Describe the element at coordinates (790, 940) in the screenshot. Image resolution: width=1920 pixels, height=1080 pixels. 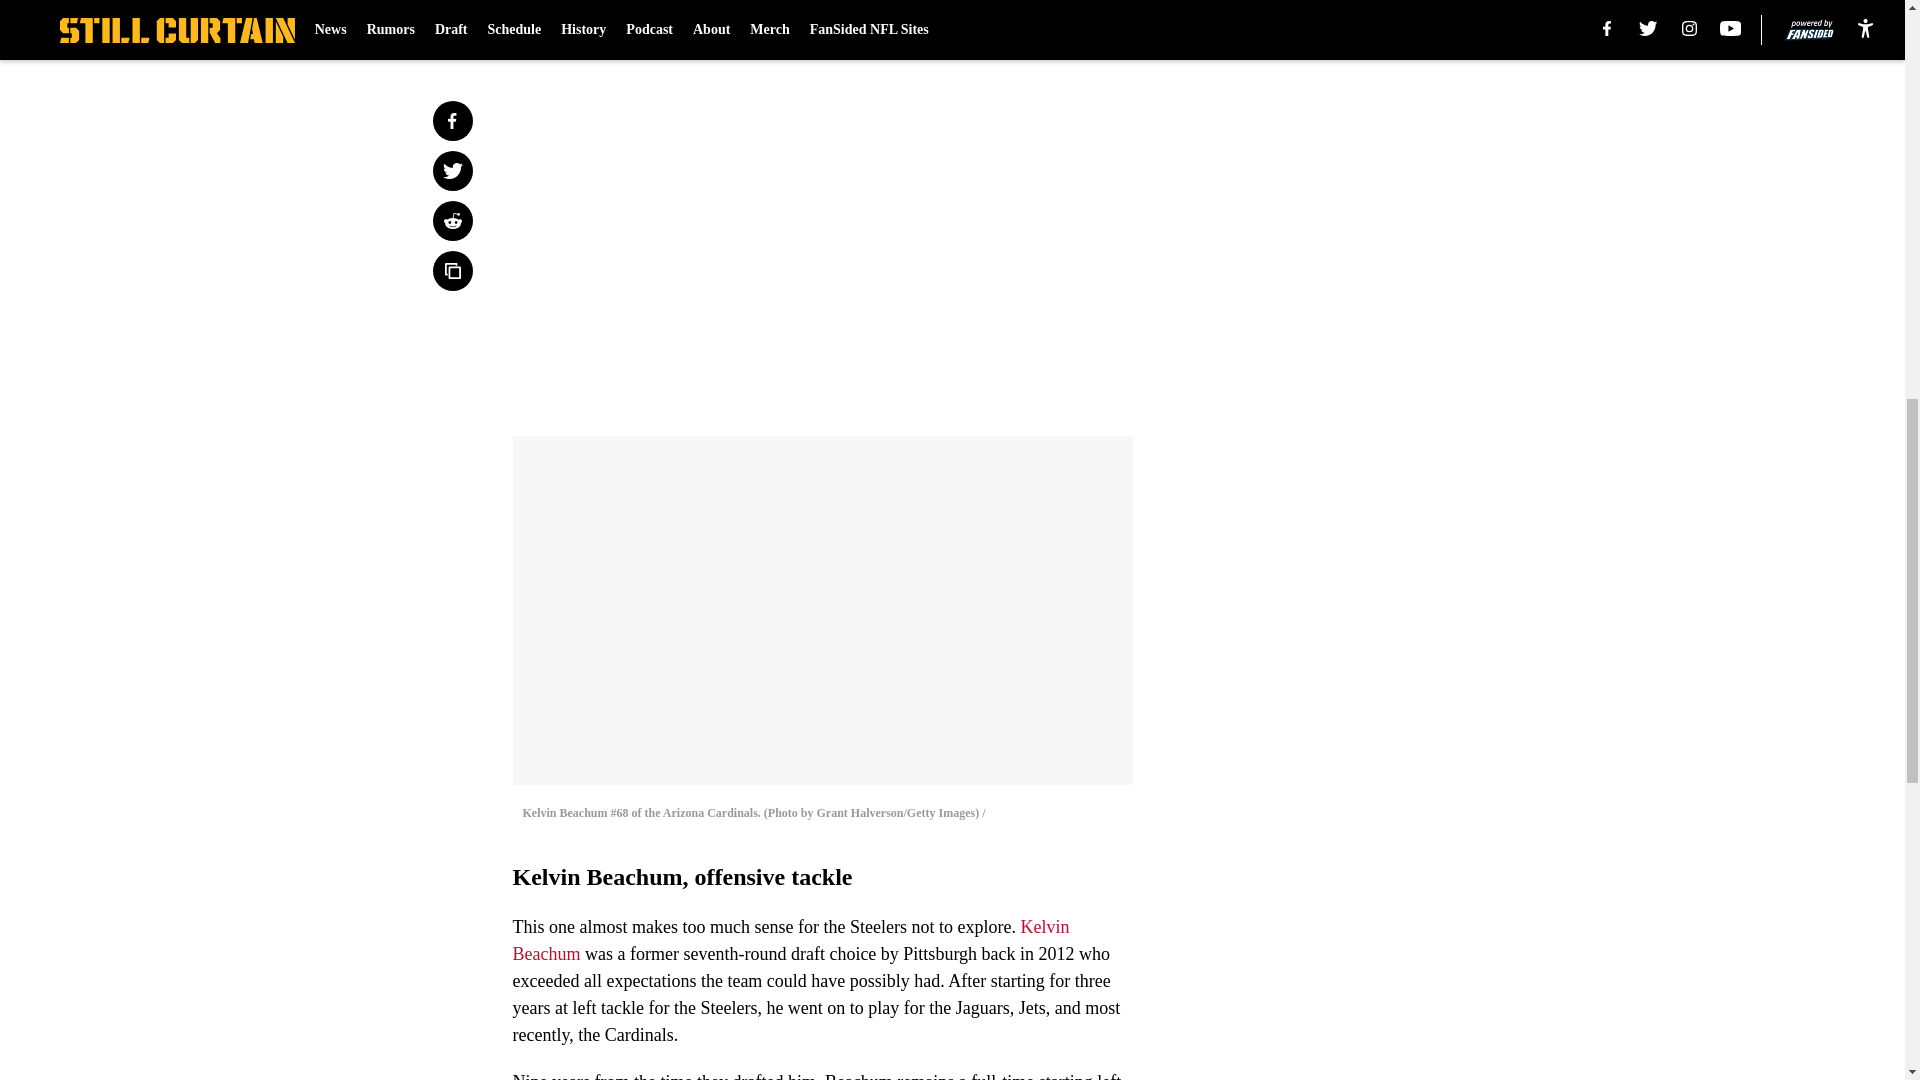
I see `Kelvin Beachum` at that location.